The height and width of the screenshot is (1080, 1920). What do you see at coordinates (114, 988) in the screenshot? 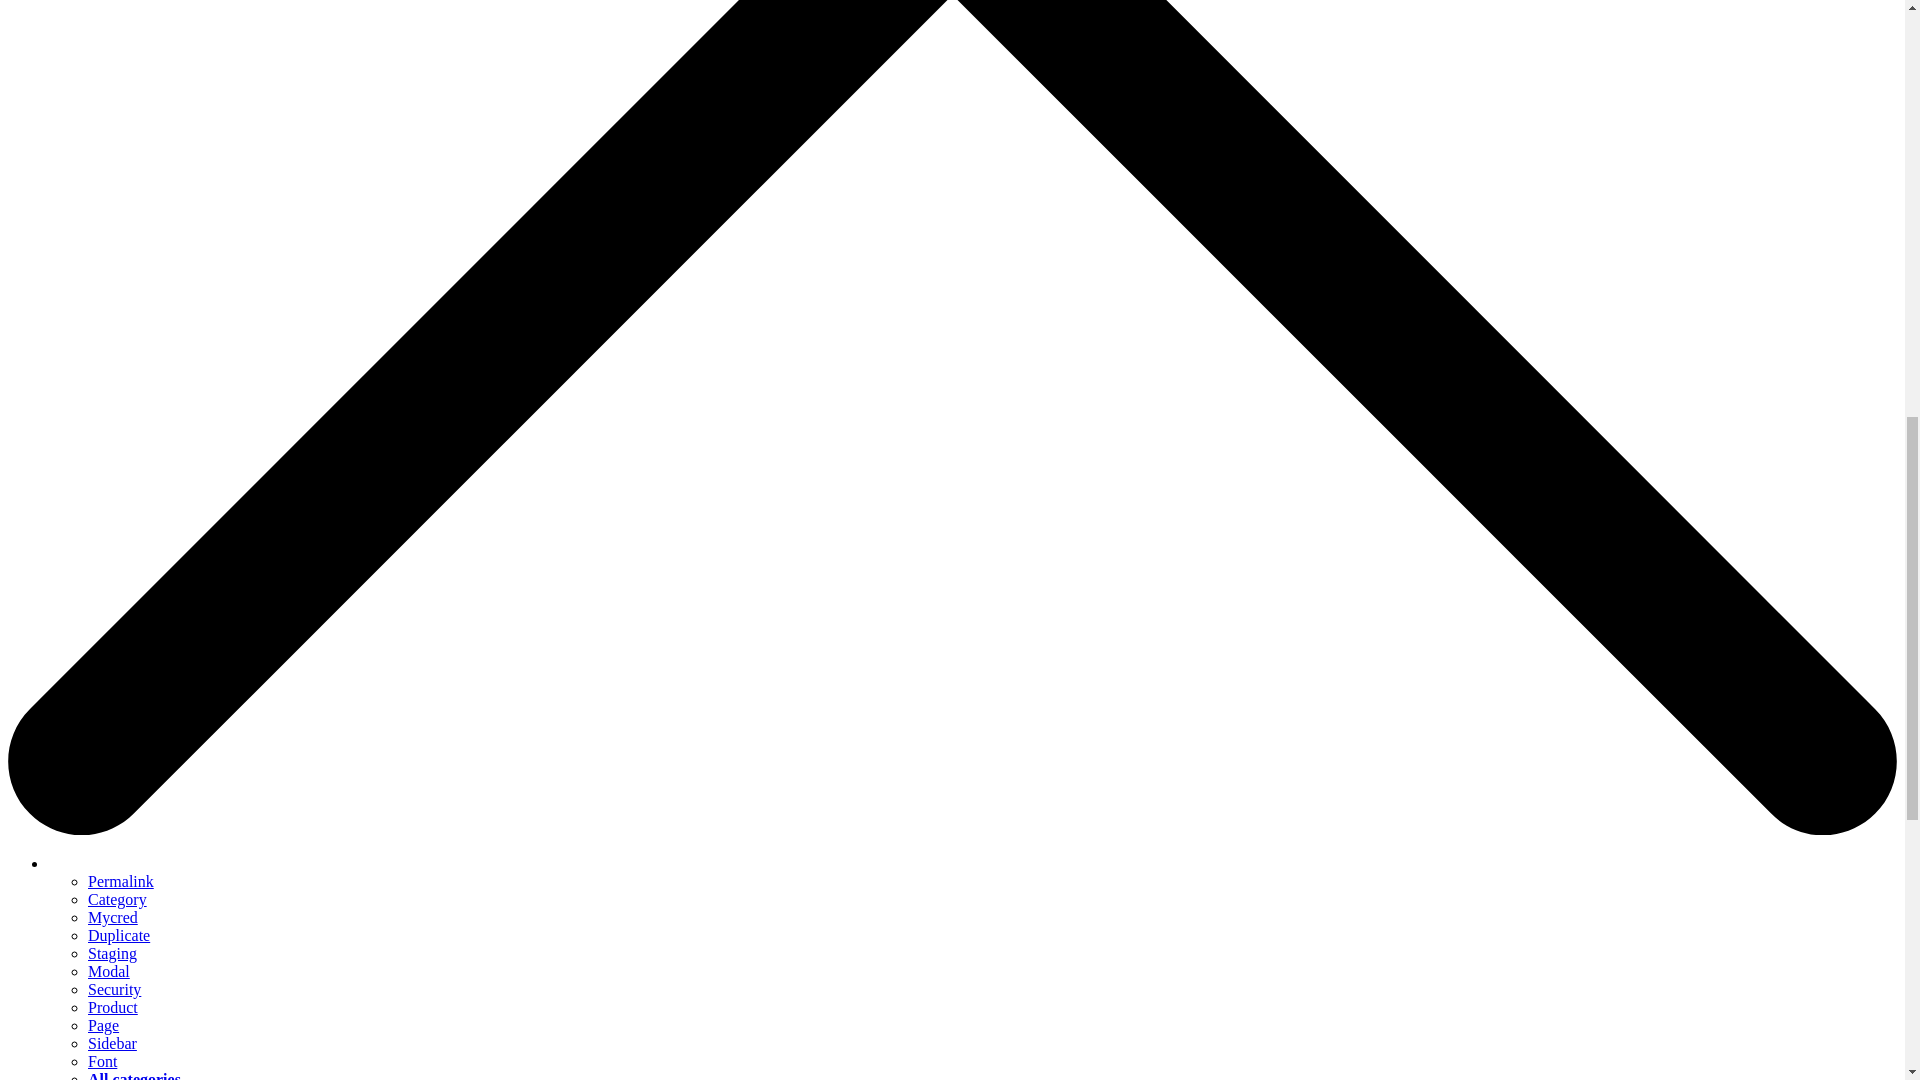
I see `Security` at bounding box center [114, 988].